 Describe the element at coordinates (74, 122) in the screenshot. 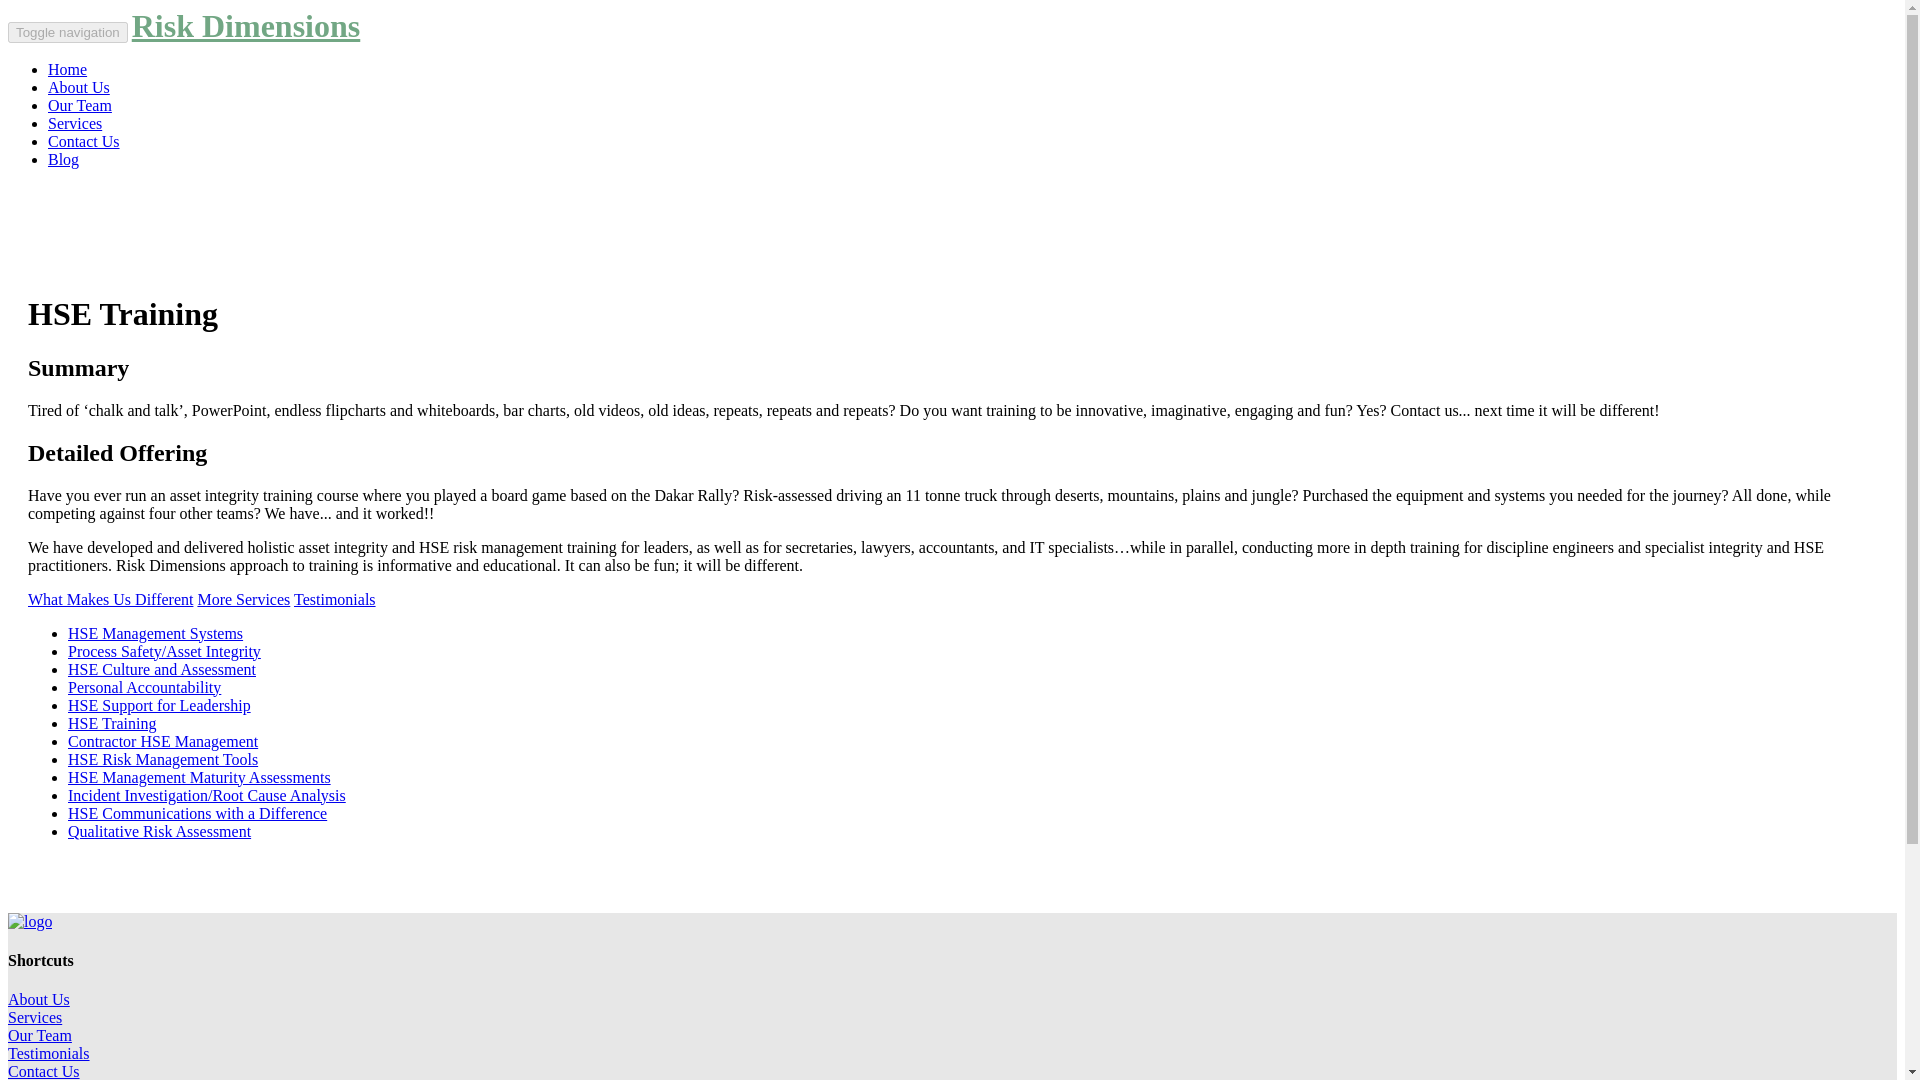

I see `Services` at that location.